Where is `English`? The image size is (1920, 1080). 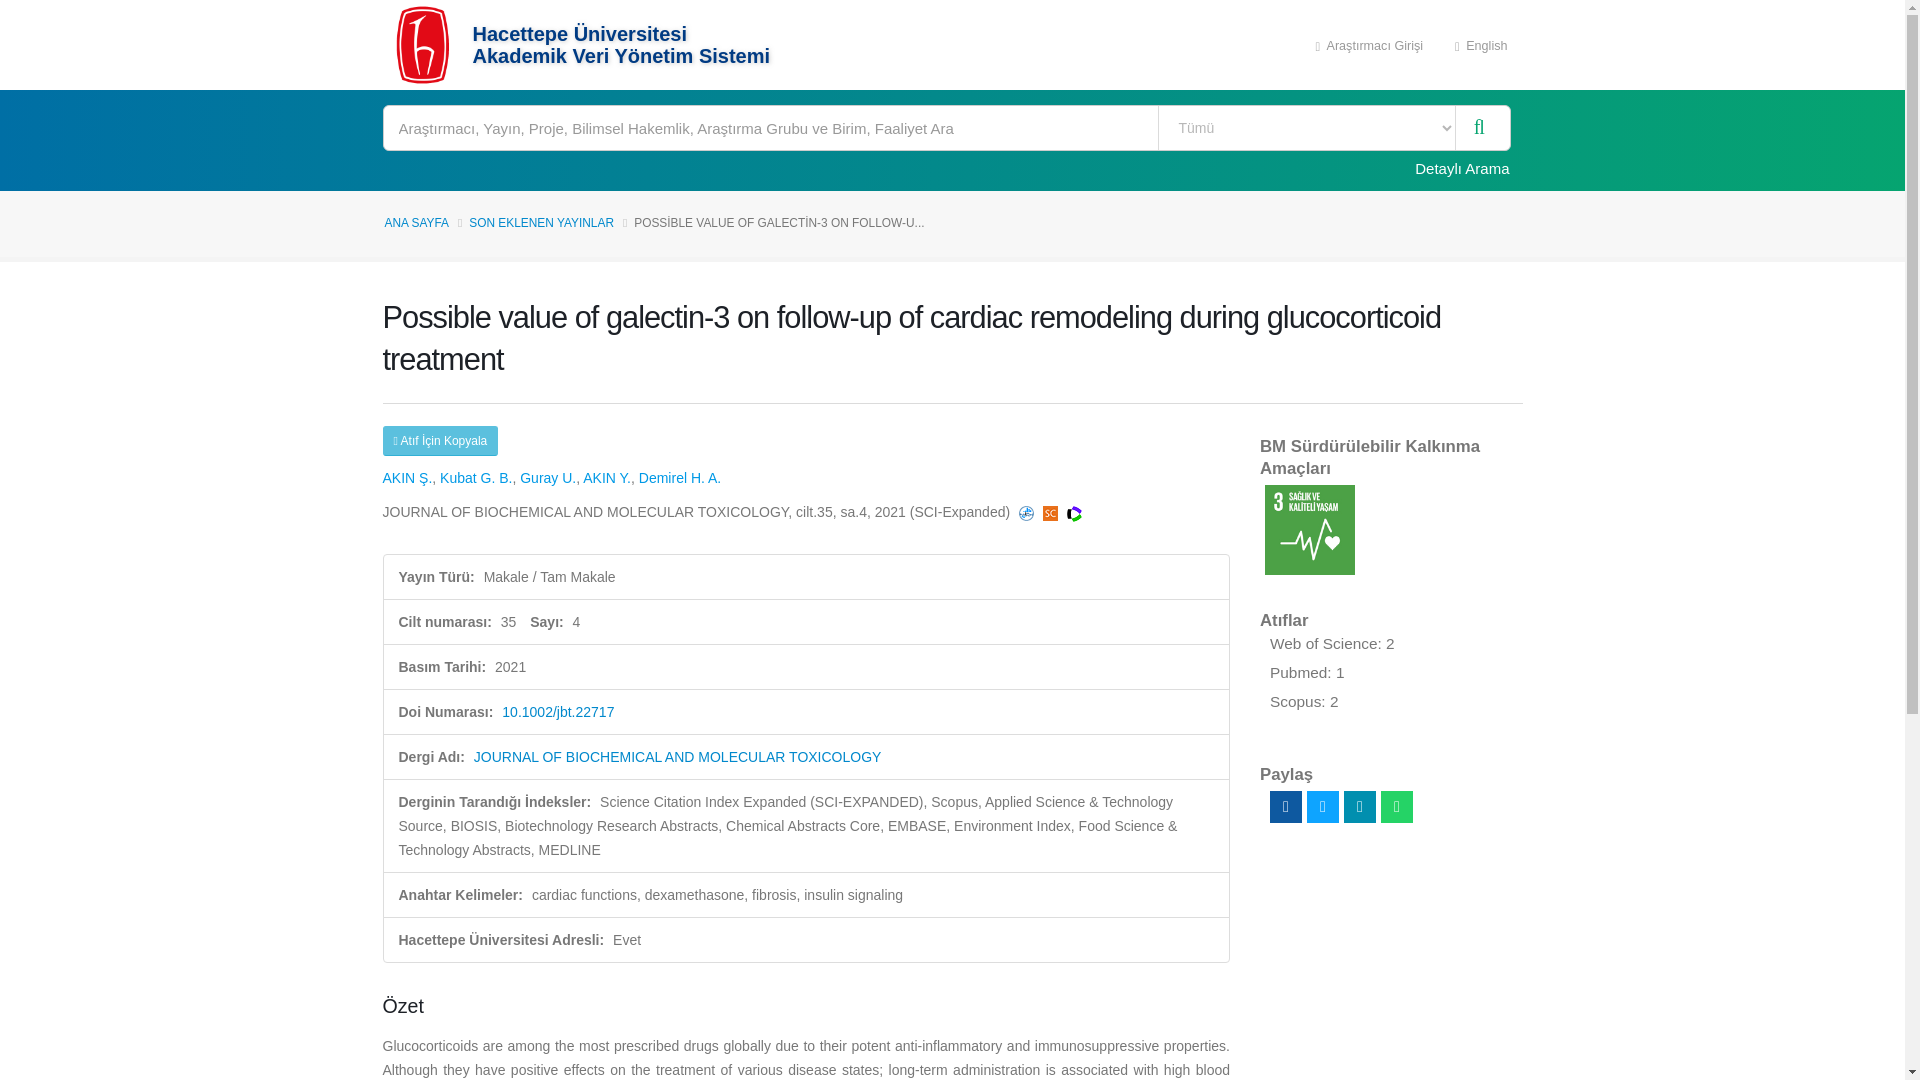 English is located at coordinates (1481, 44).